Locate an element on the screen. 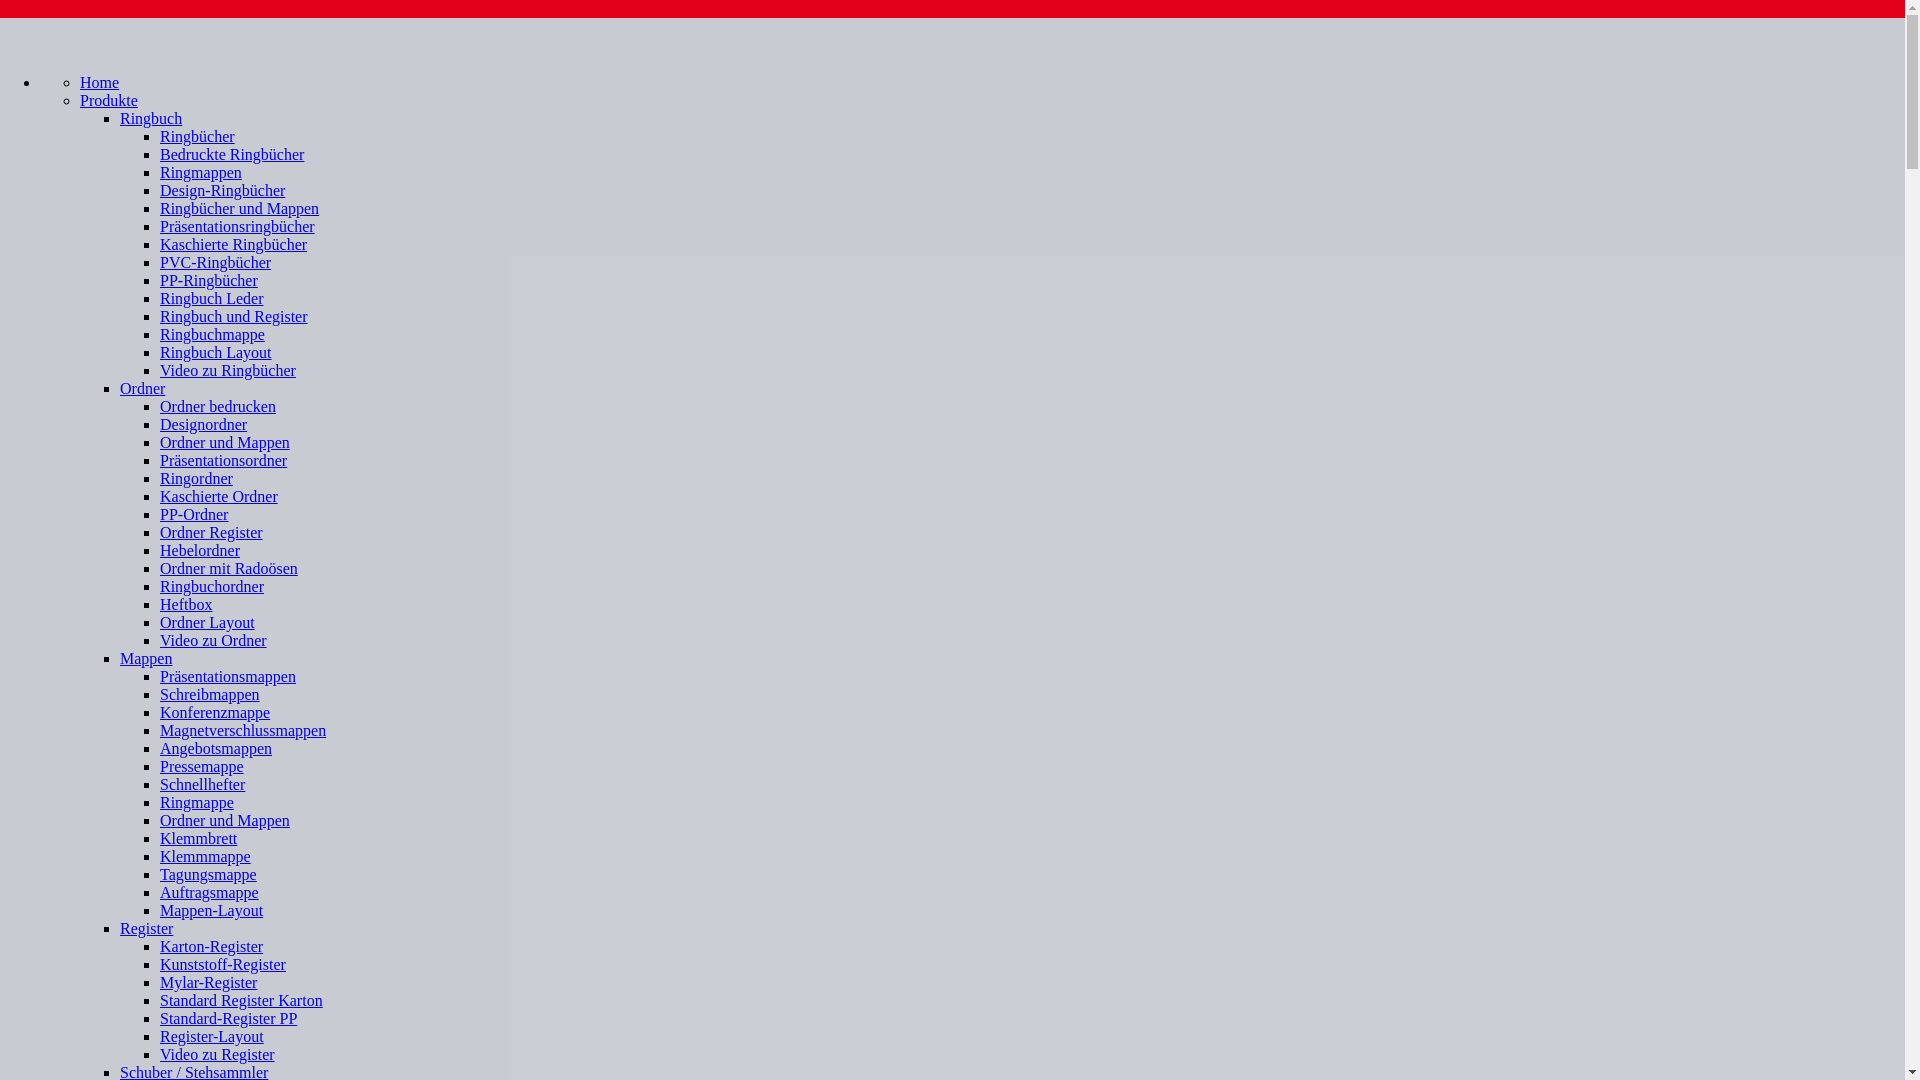 The height and width of the screenshot is (1080, 1920). Heftbox is located at coordinates (186, 604).